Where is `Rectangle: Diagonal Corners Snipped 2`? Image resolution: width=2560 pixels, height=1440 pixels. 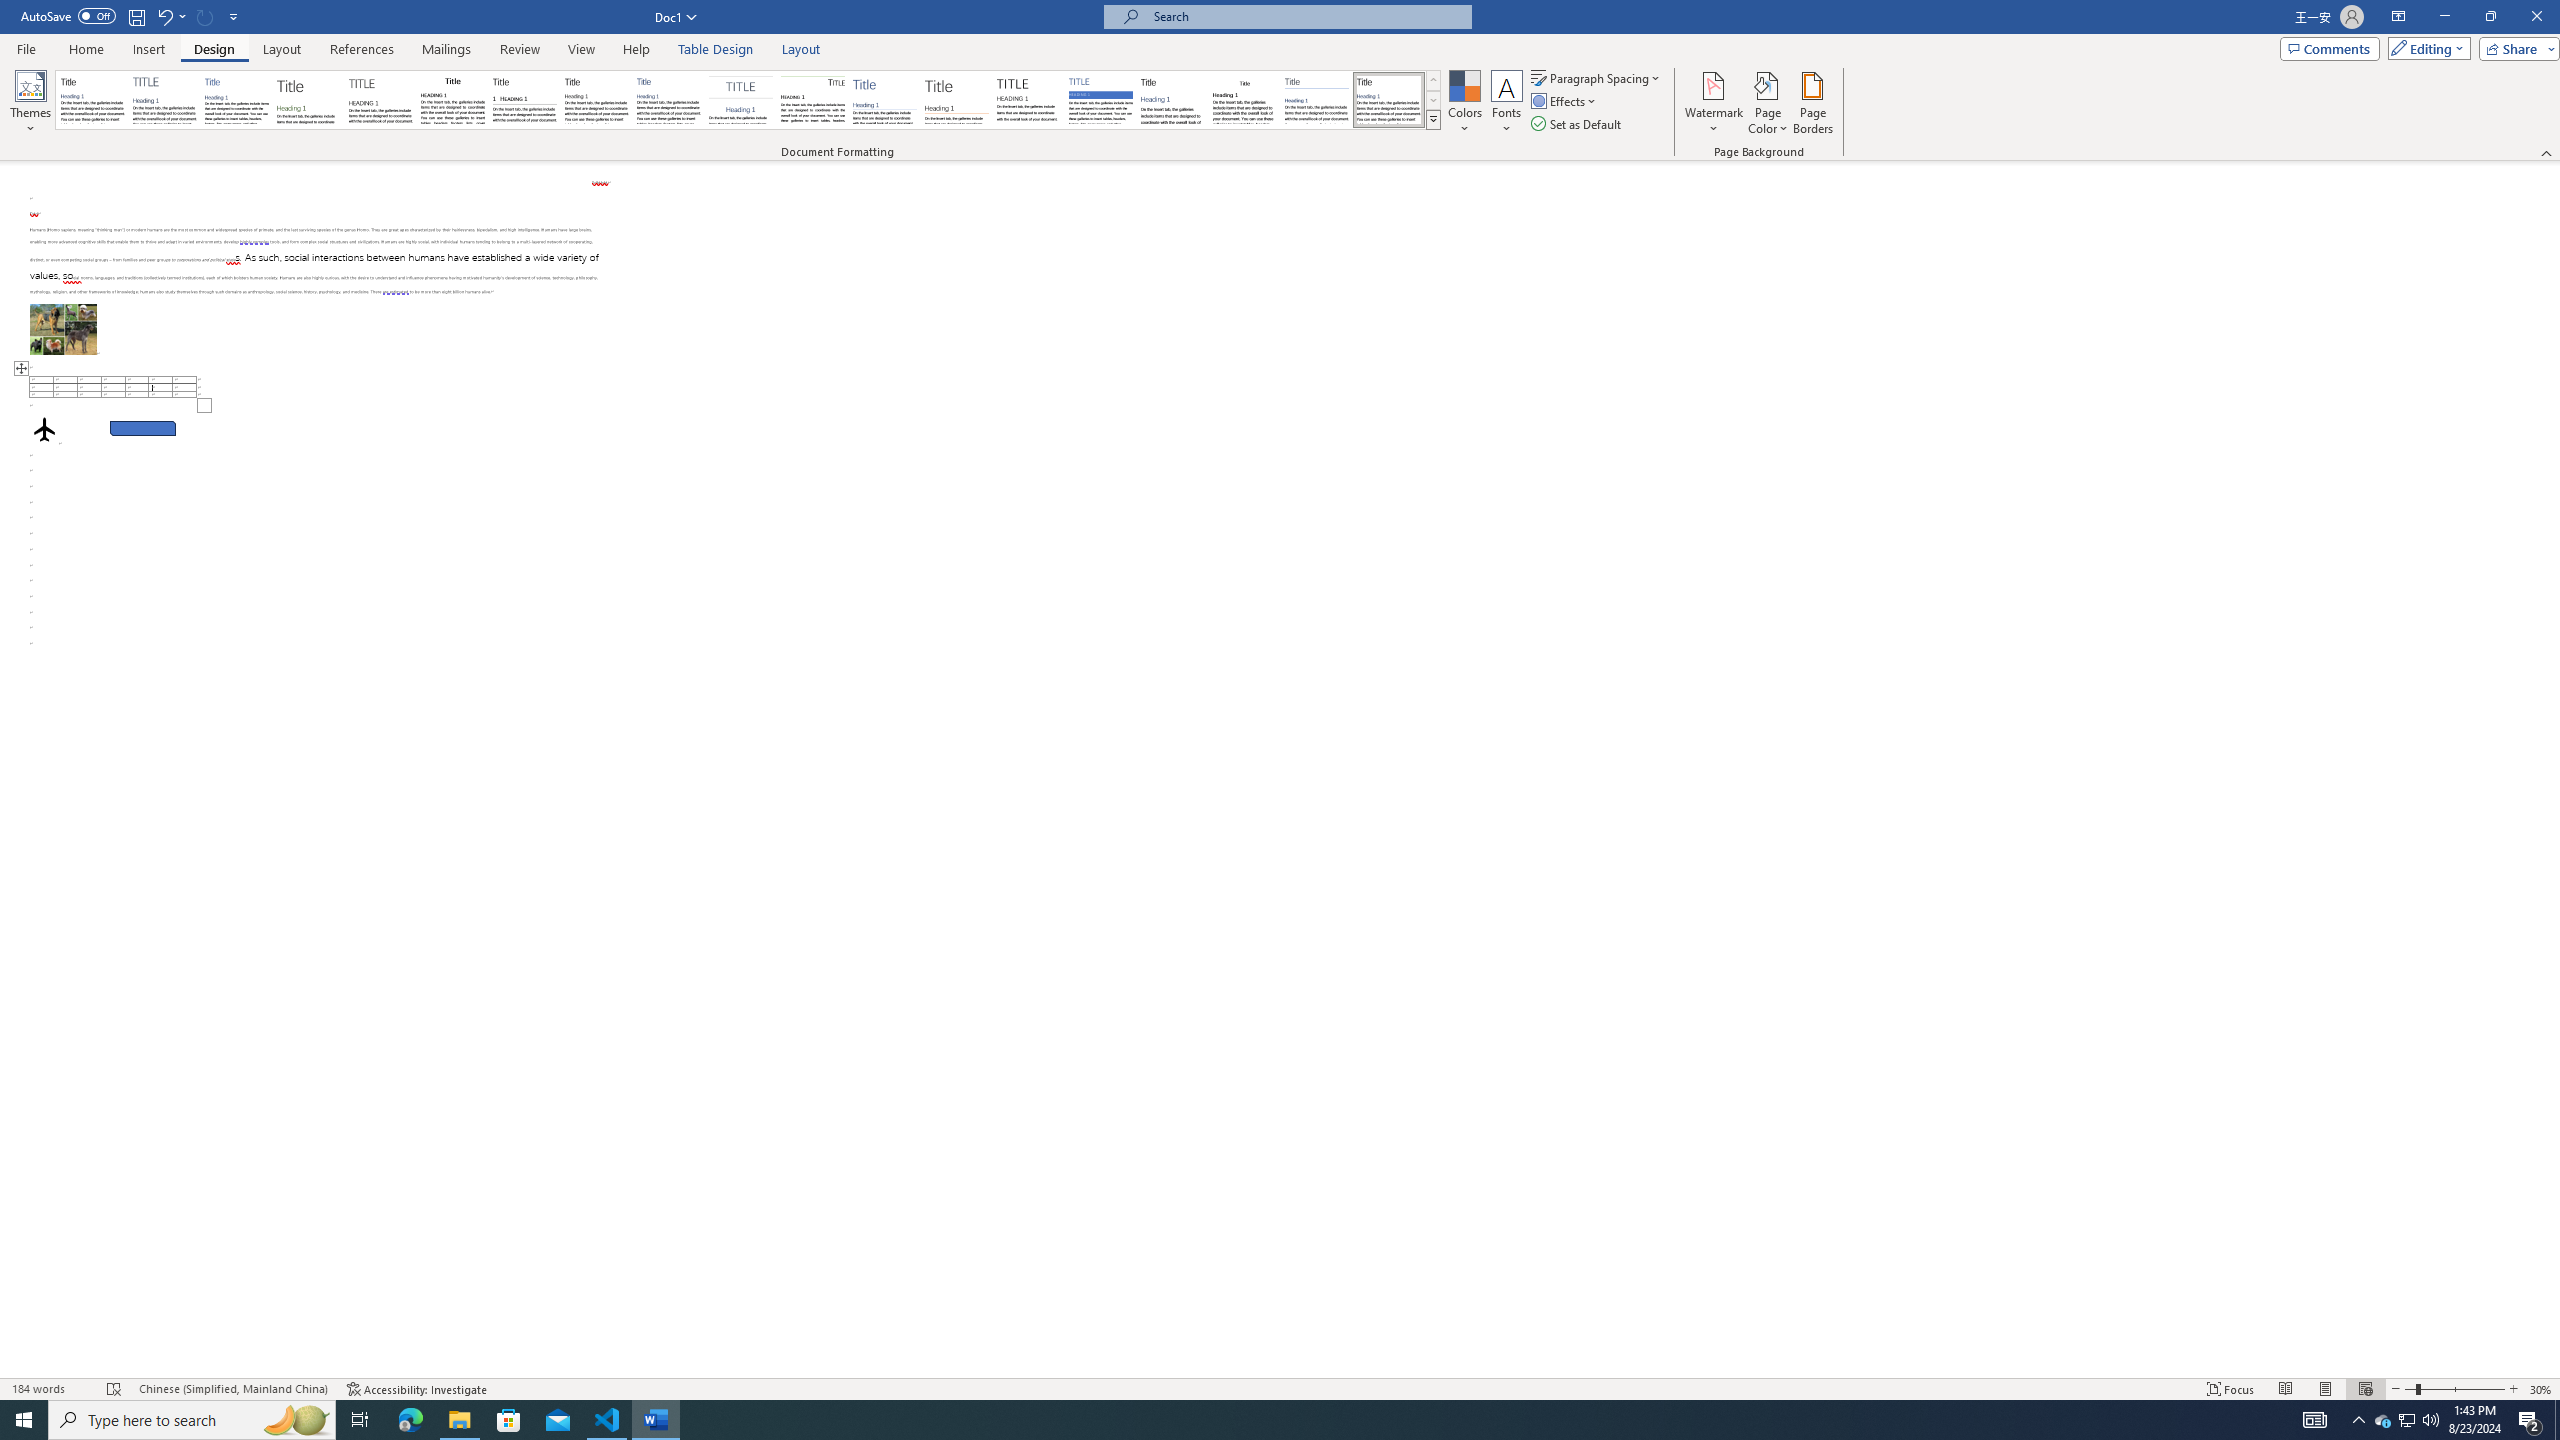 Rectangle: Diagonal Corners Snipped 2 is located at coordinates (143, 428).